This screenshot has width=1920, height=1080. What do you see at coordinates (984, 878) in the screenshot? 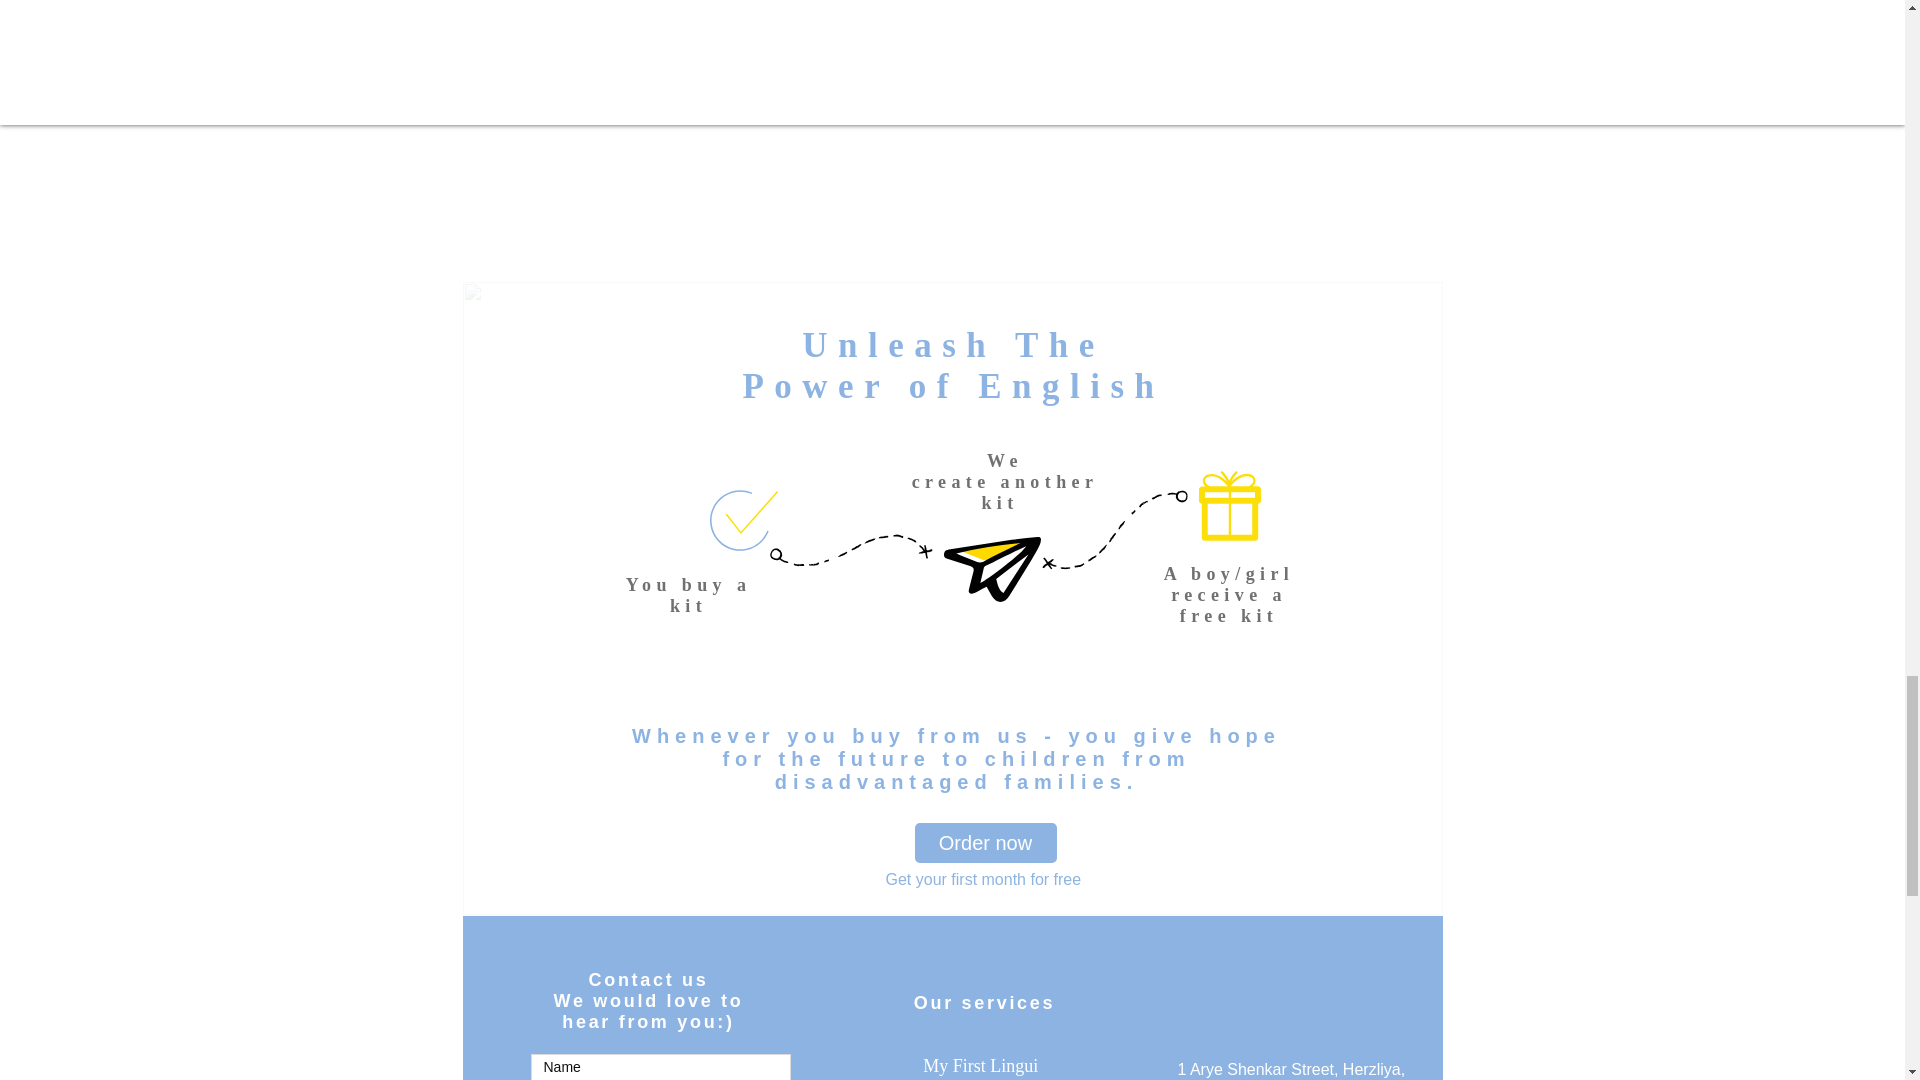
I see `Get your first month for free` at bounding box center [984, 878].